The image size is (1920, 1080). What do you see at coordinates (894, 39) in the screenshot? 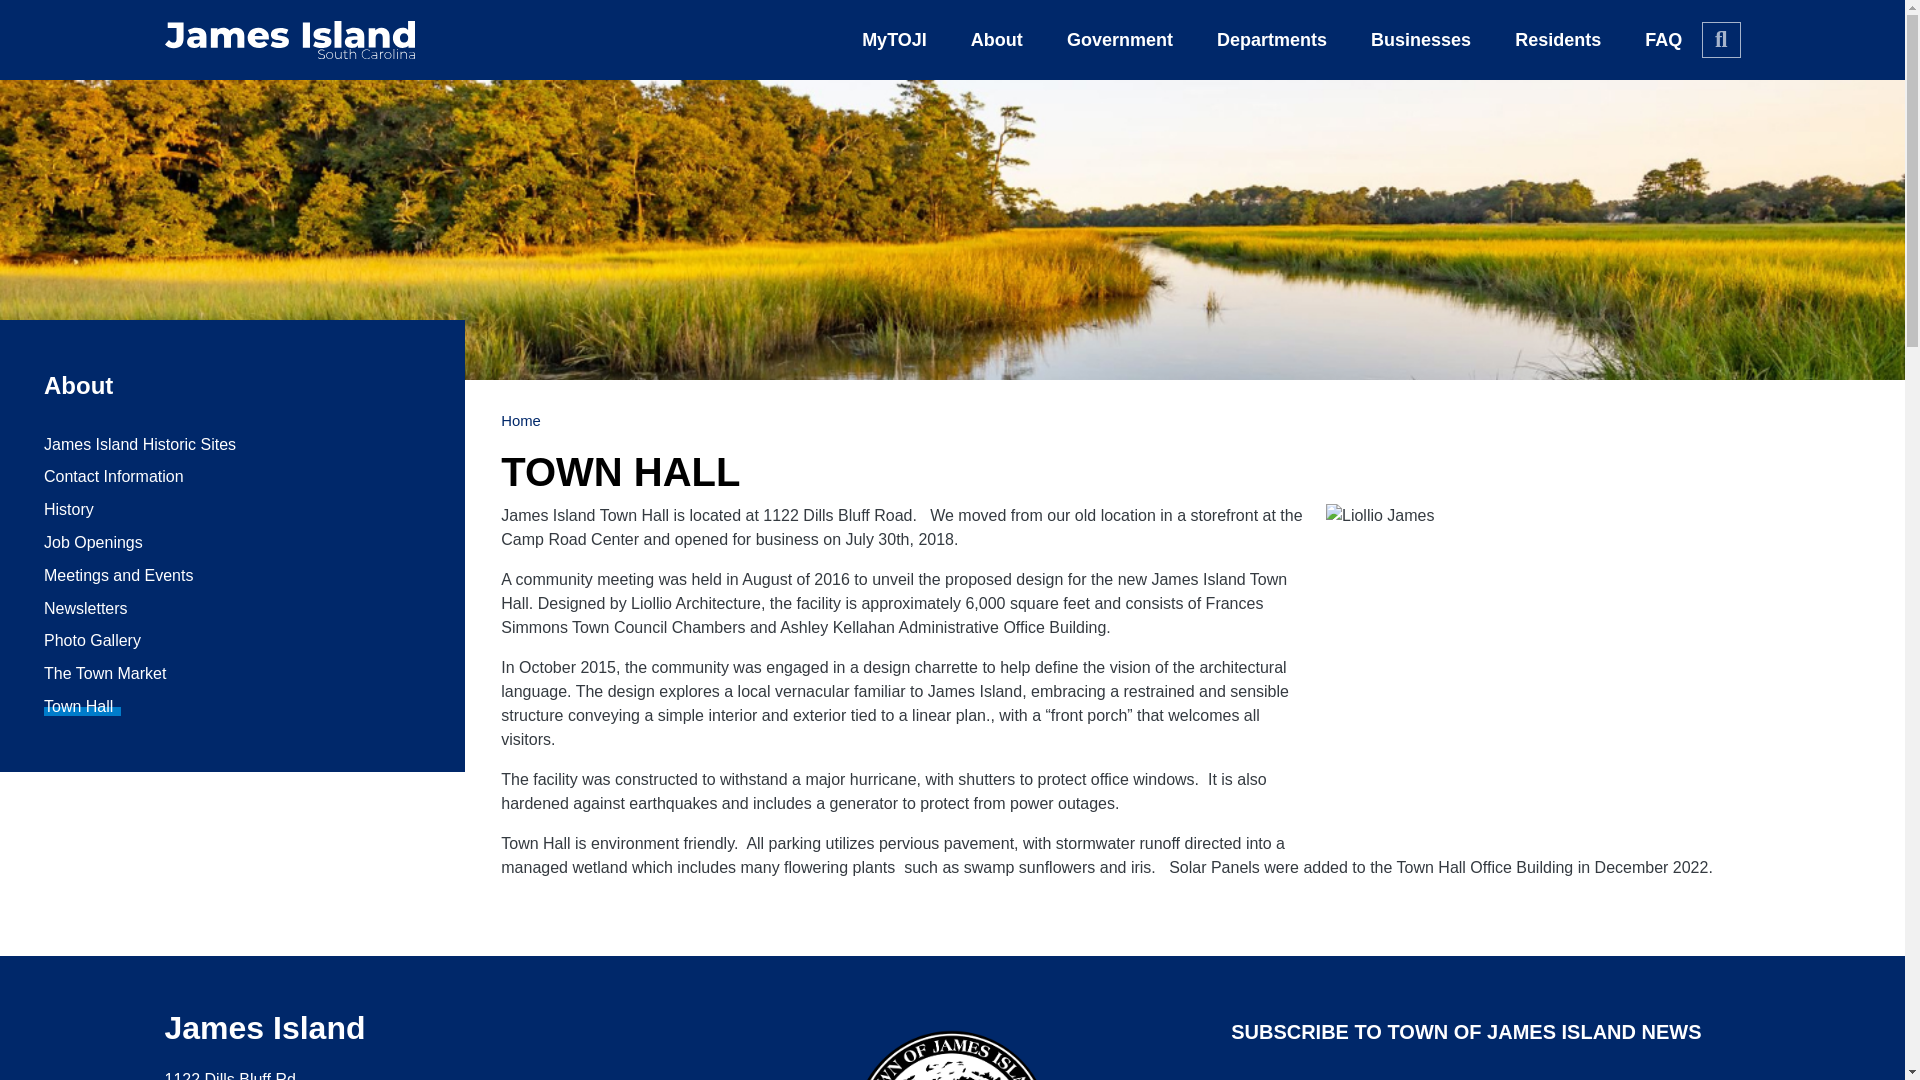
I see `MyTOJI` at bounding box center [894, 39].